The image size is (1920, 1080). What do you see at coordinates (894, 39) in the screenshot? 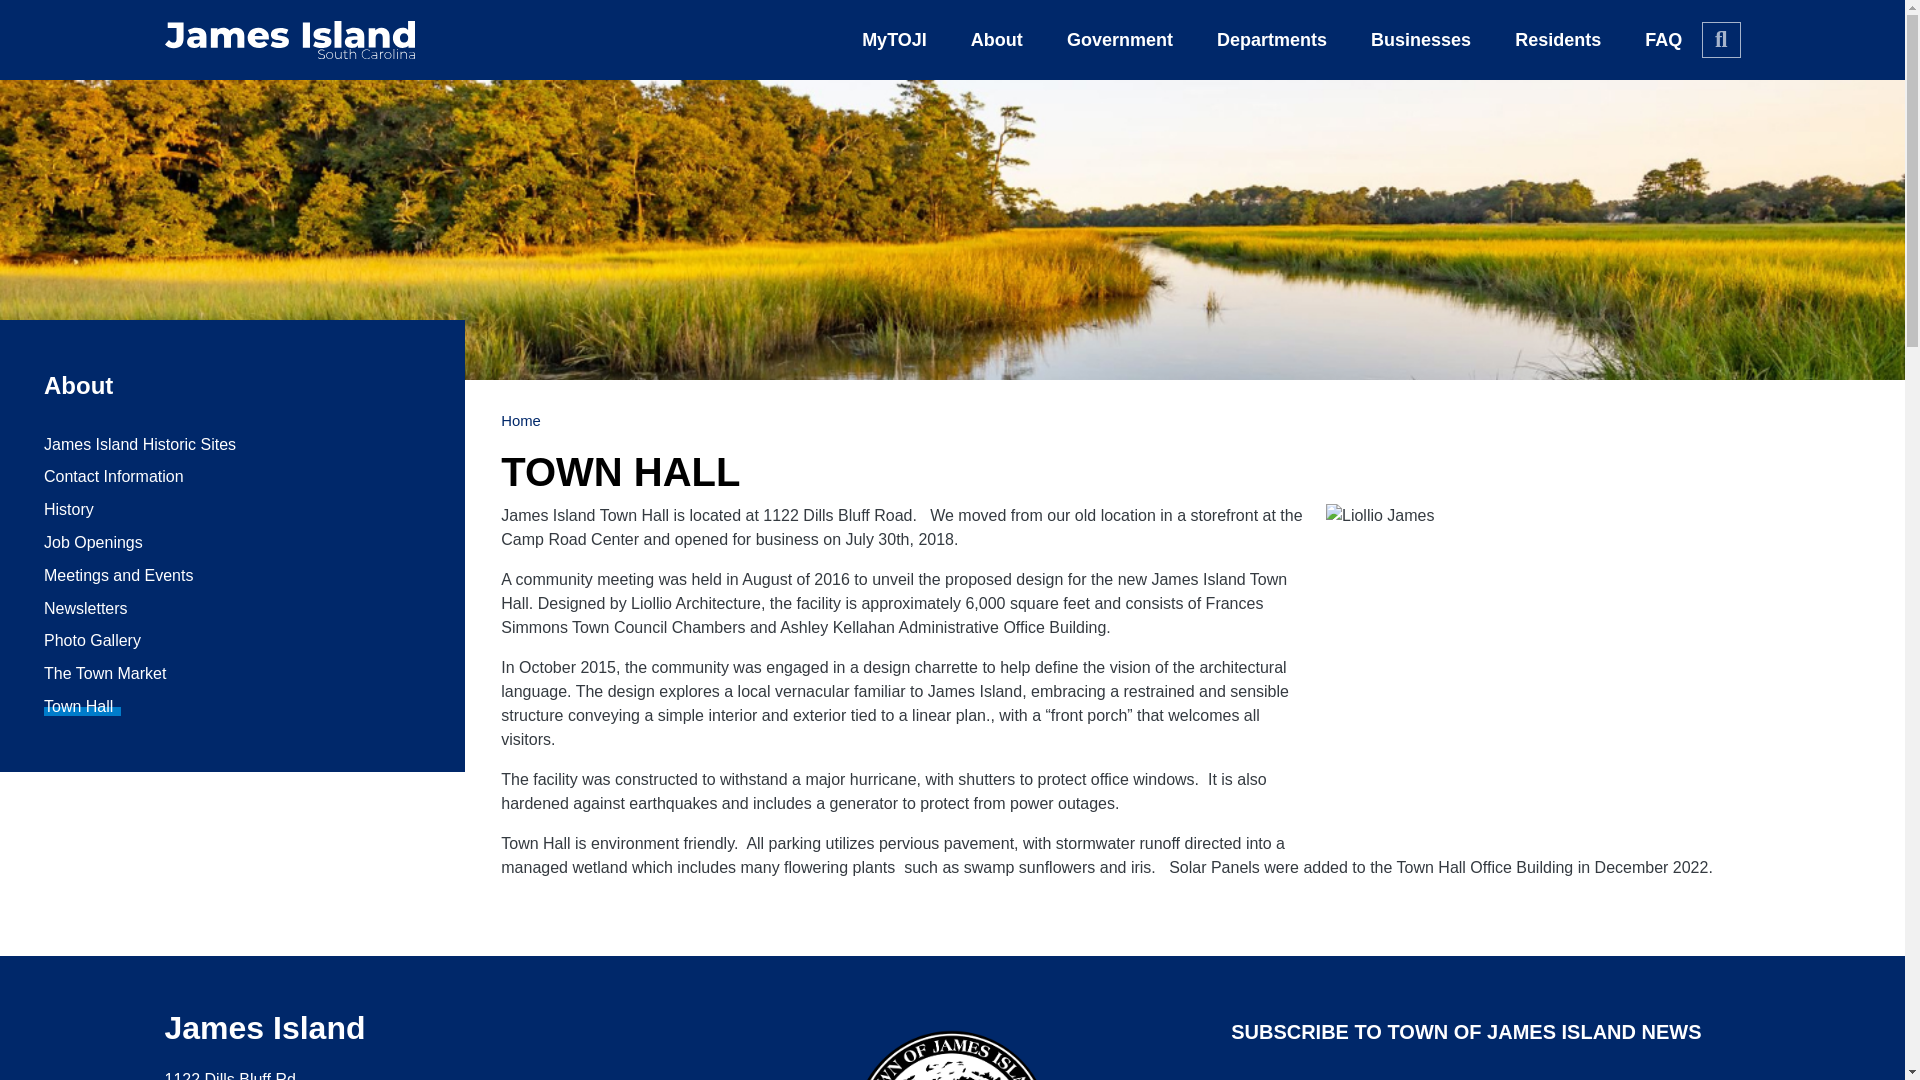
I see `MyTOJI` at bounding box center [894, 39].